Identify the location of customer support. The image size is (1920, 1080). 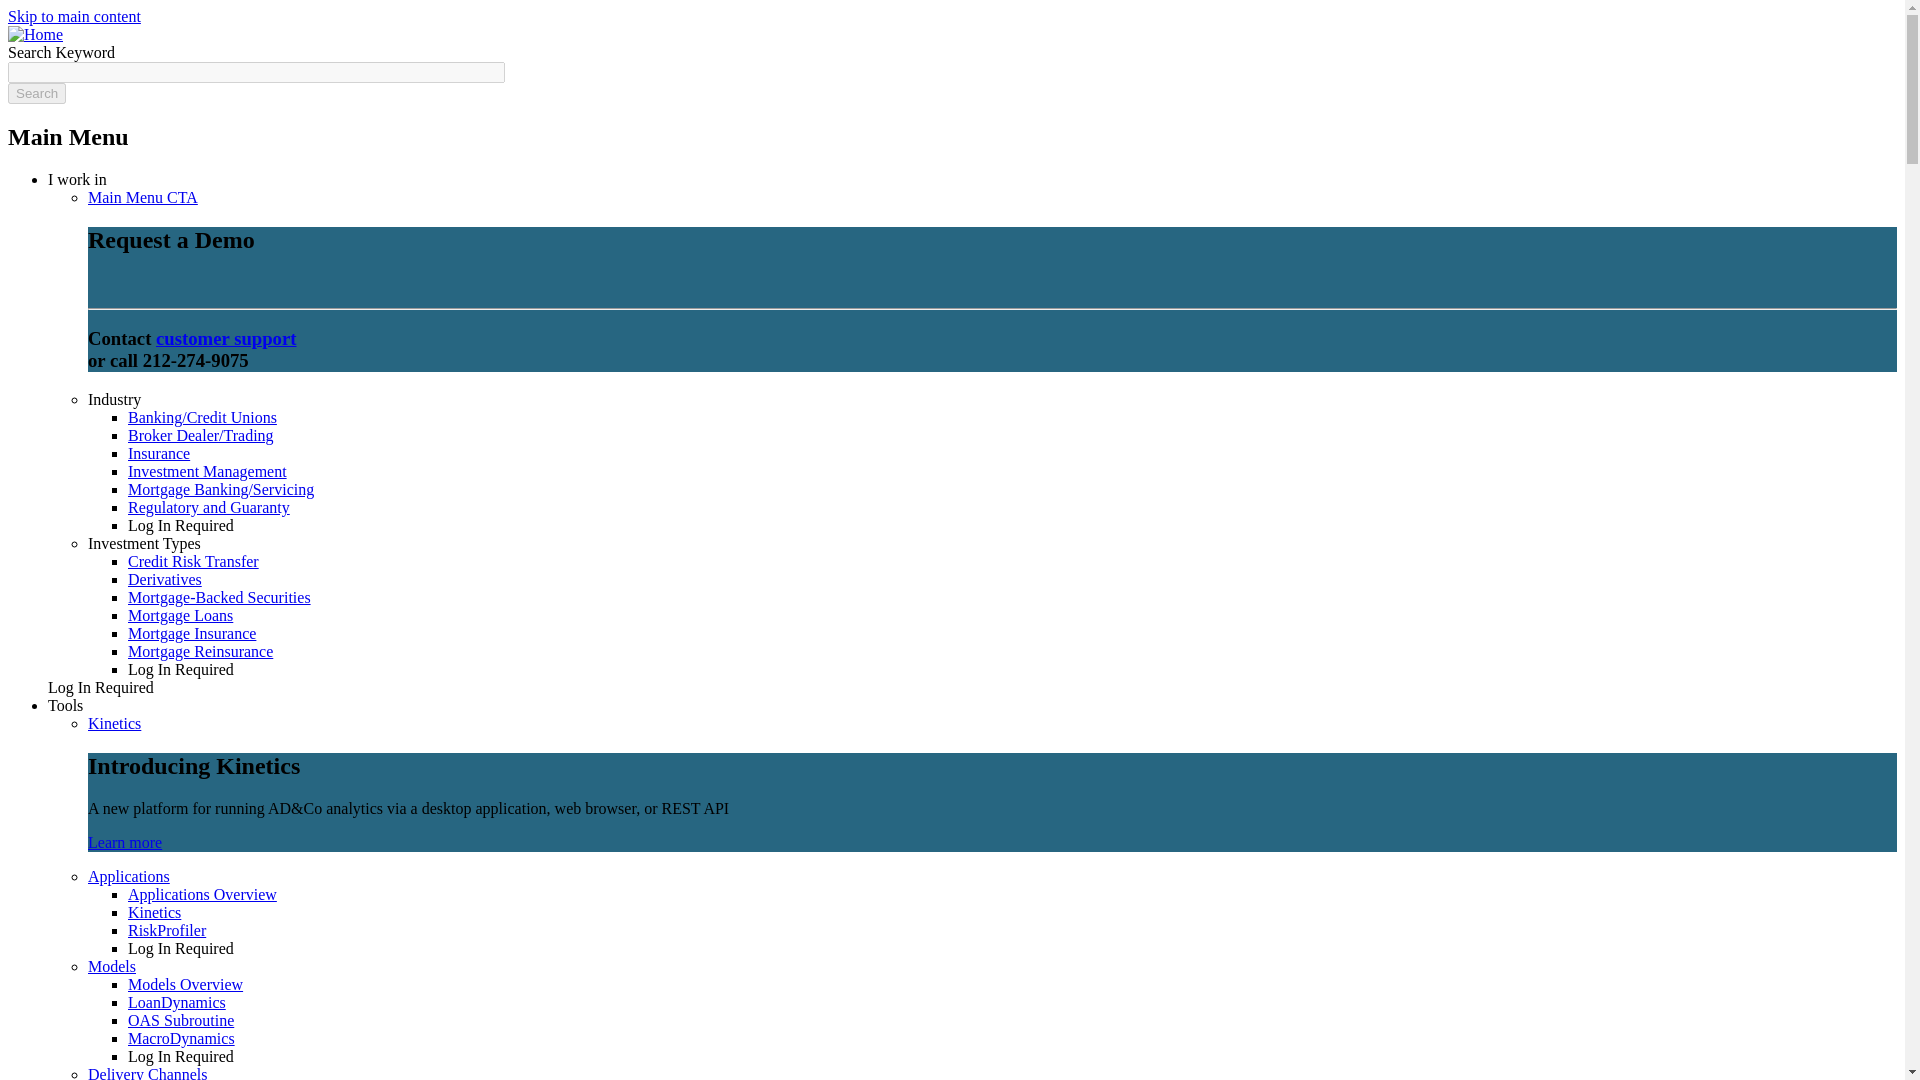
(225, 338).